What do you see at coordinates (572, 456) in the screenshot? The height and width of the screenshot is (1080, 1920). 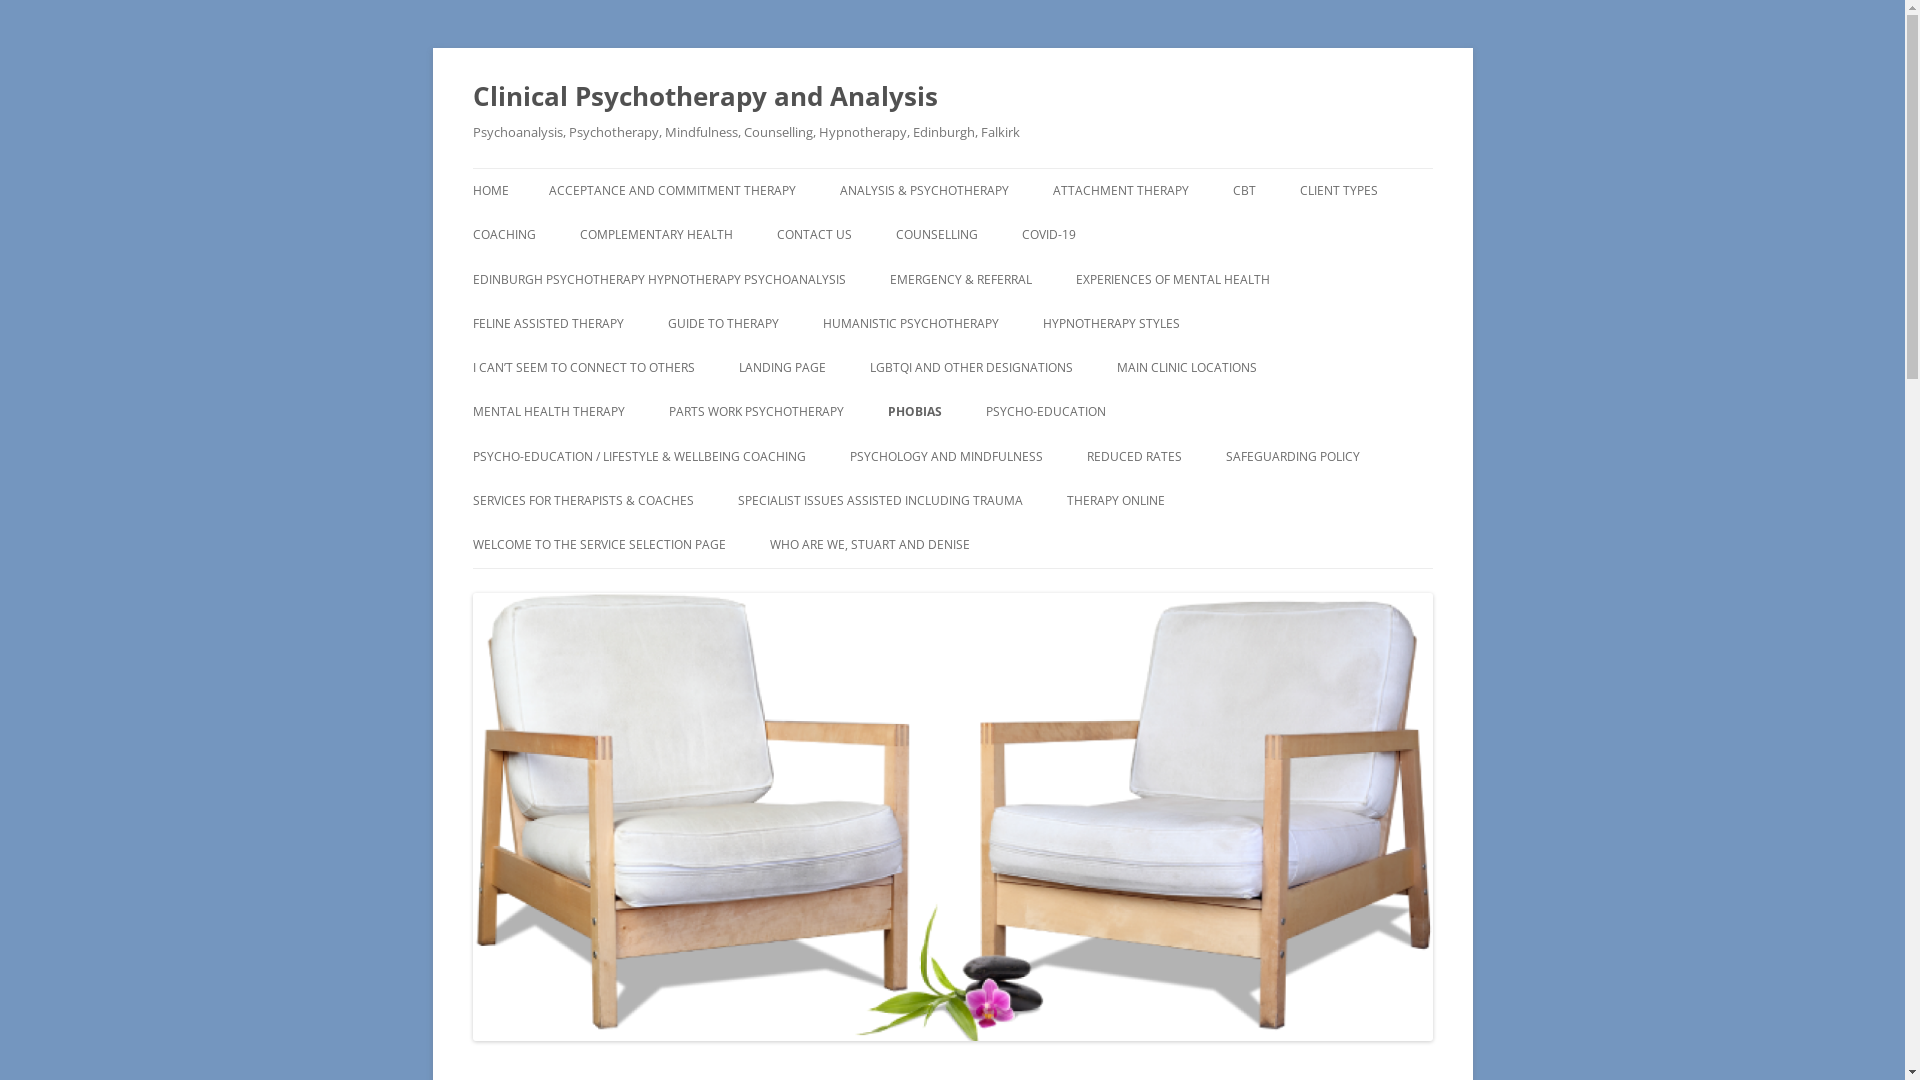 I see `ANXIETY` at bounding box center [572, 456].